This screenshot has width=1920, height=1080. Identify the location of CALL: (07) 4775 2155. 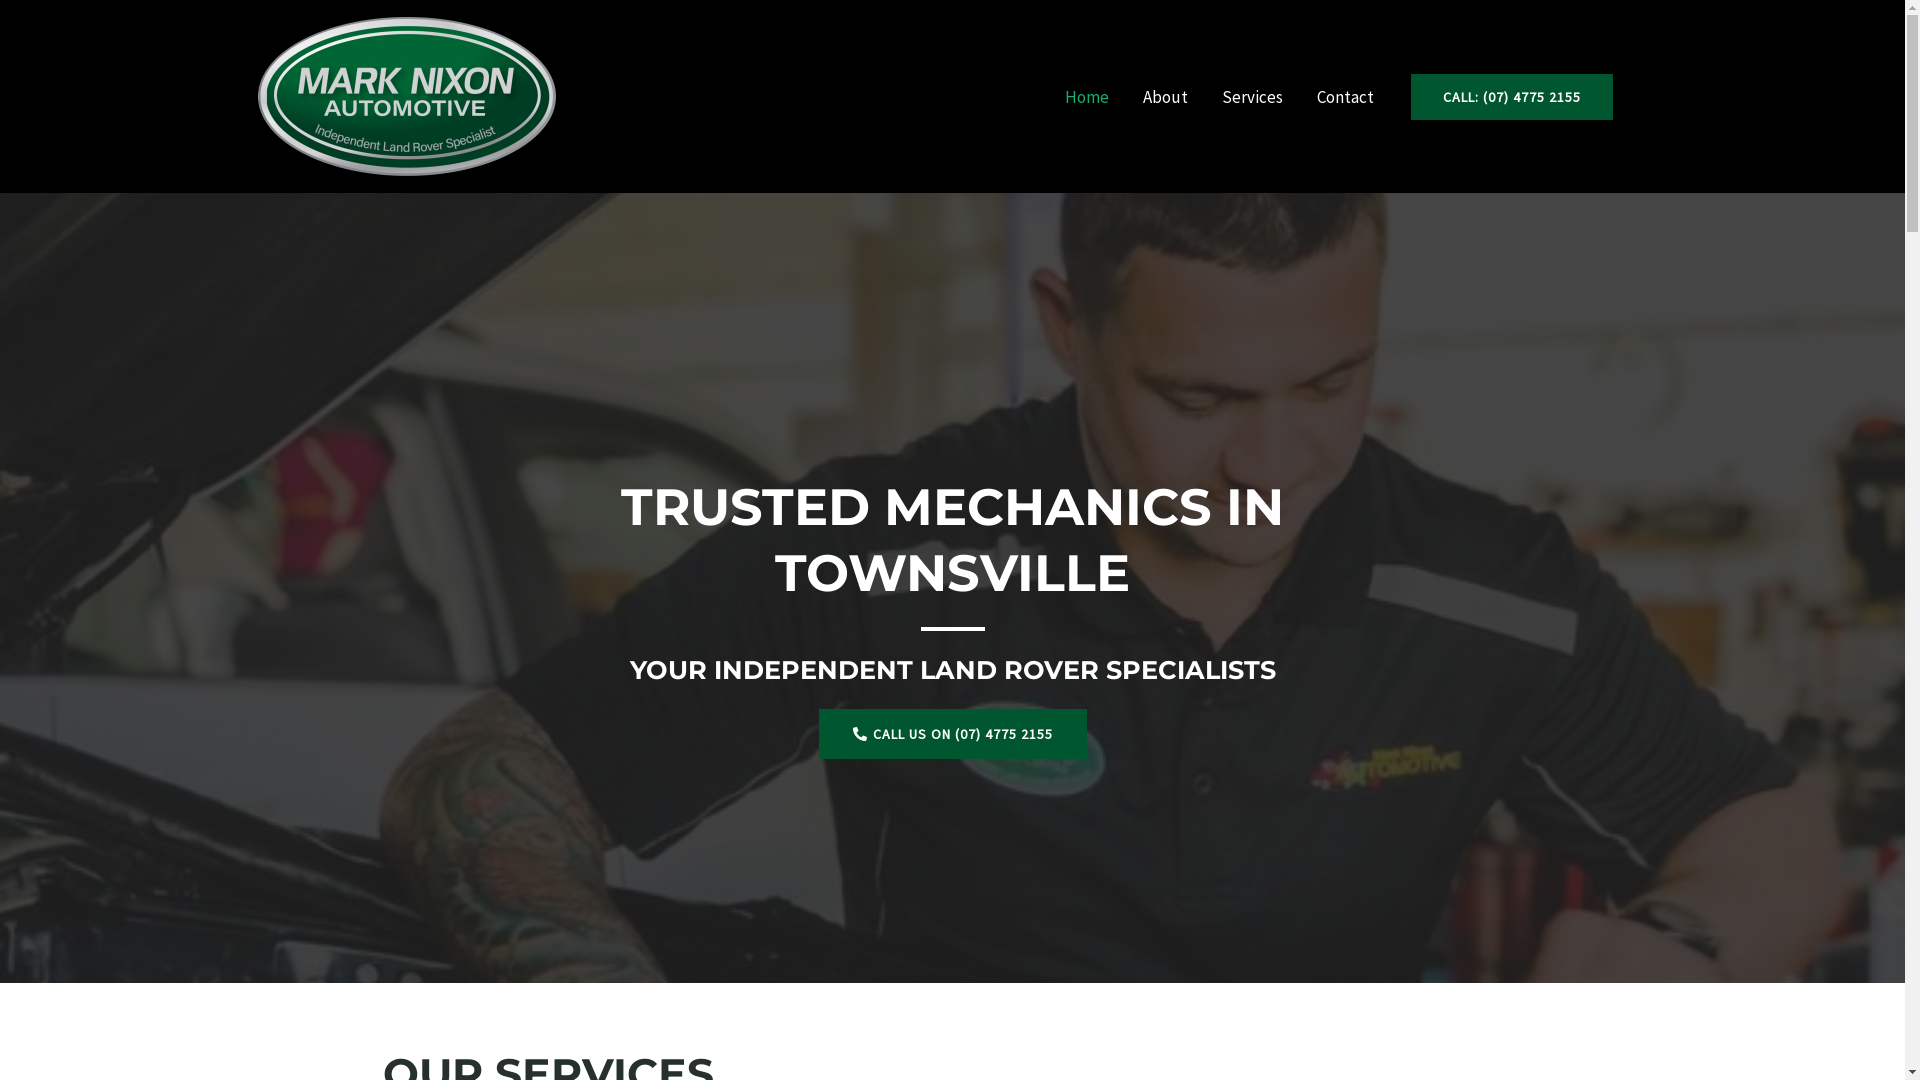
(1504, 97).